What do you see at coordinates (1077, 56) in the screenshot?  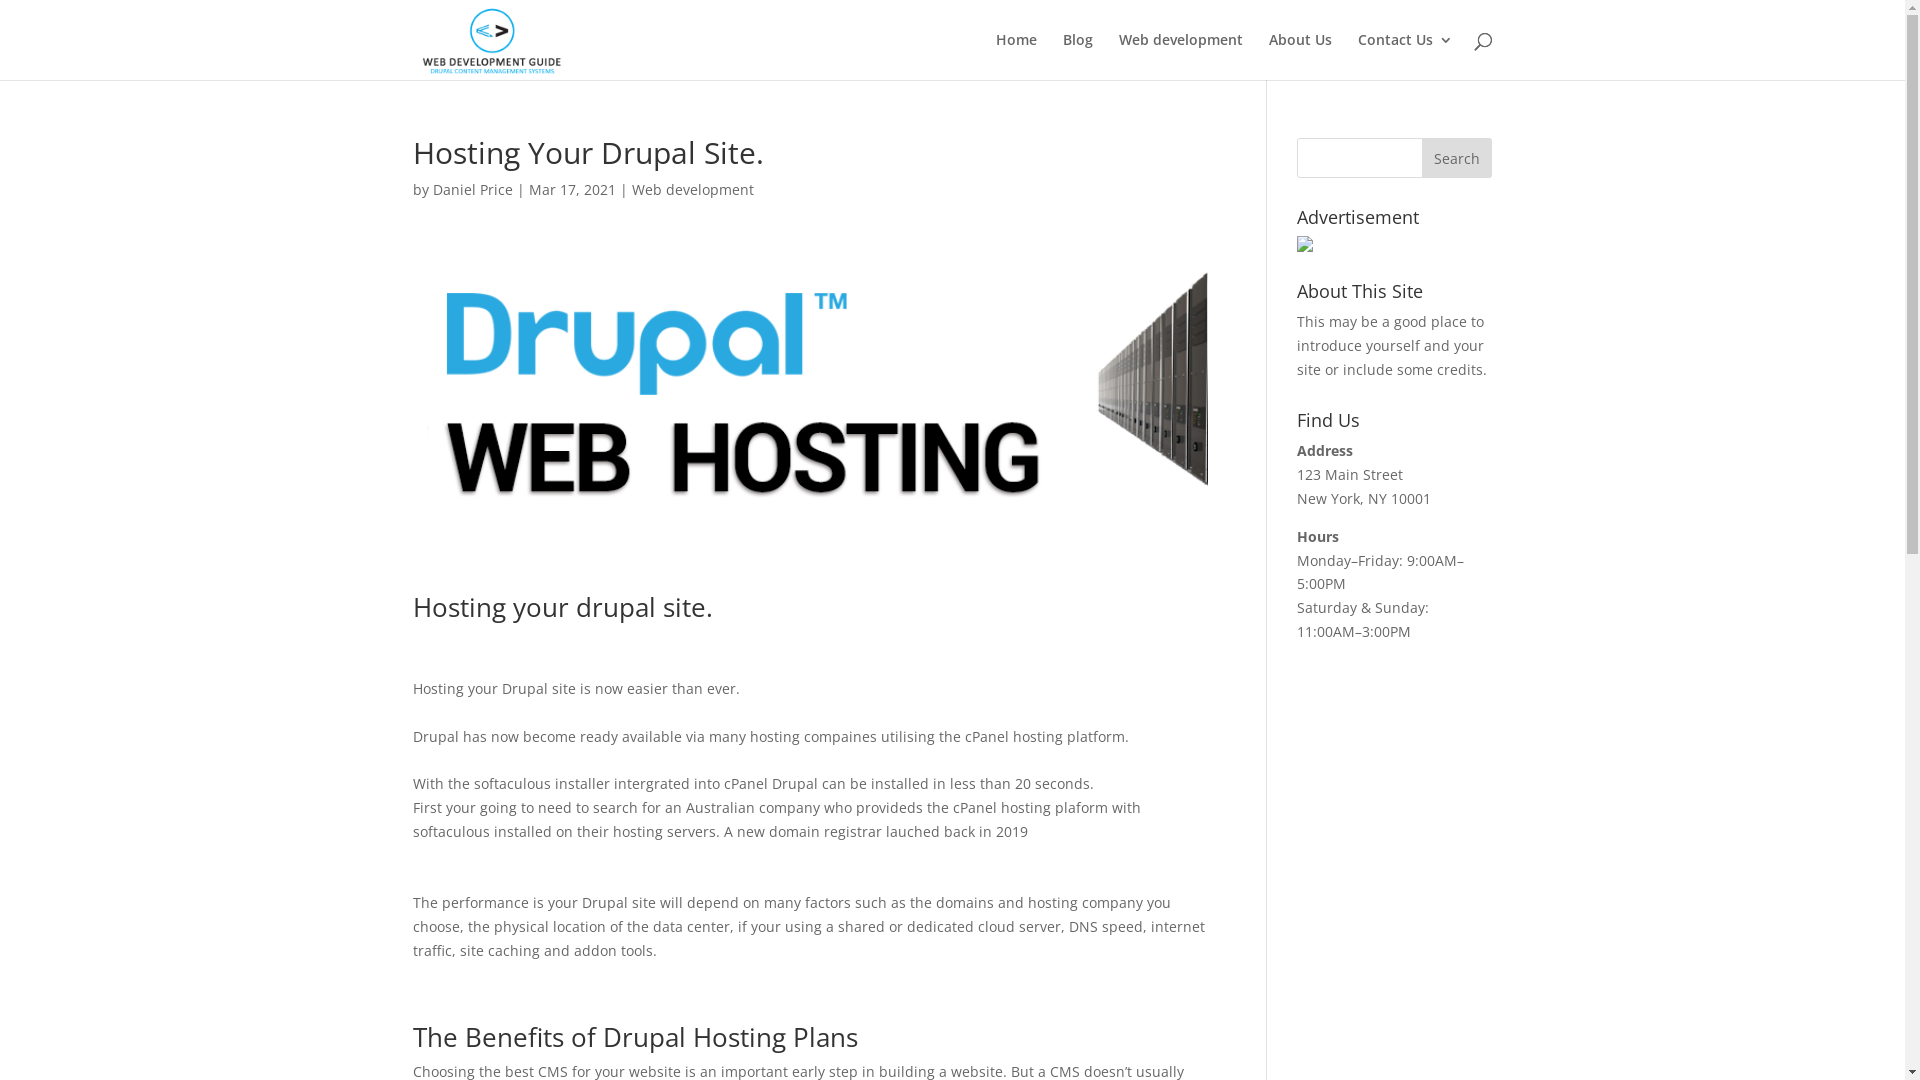 I see `Blog` at bounding box center [1077, 56].